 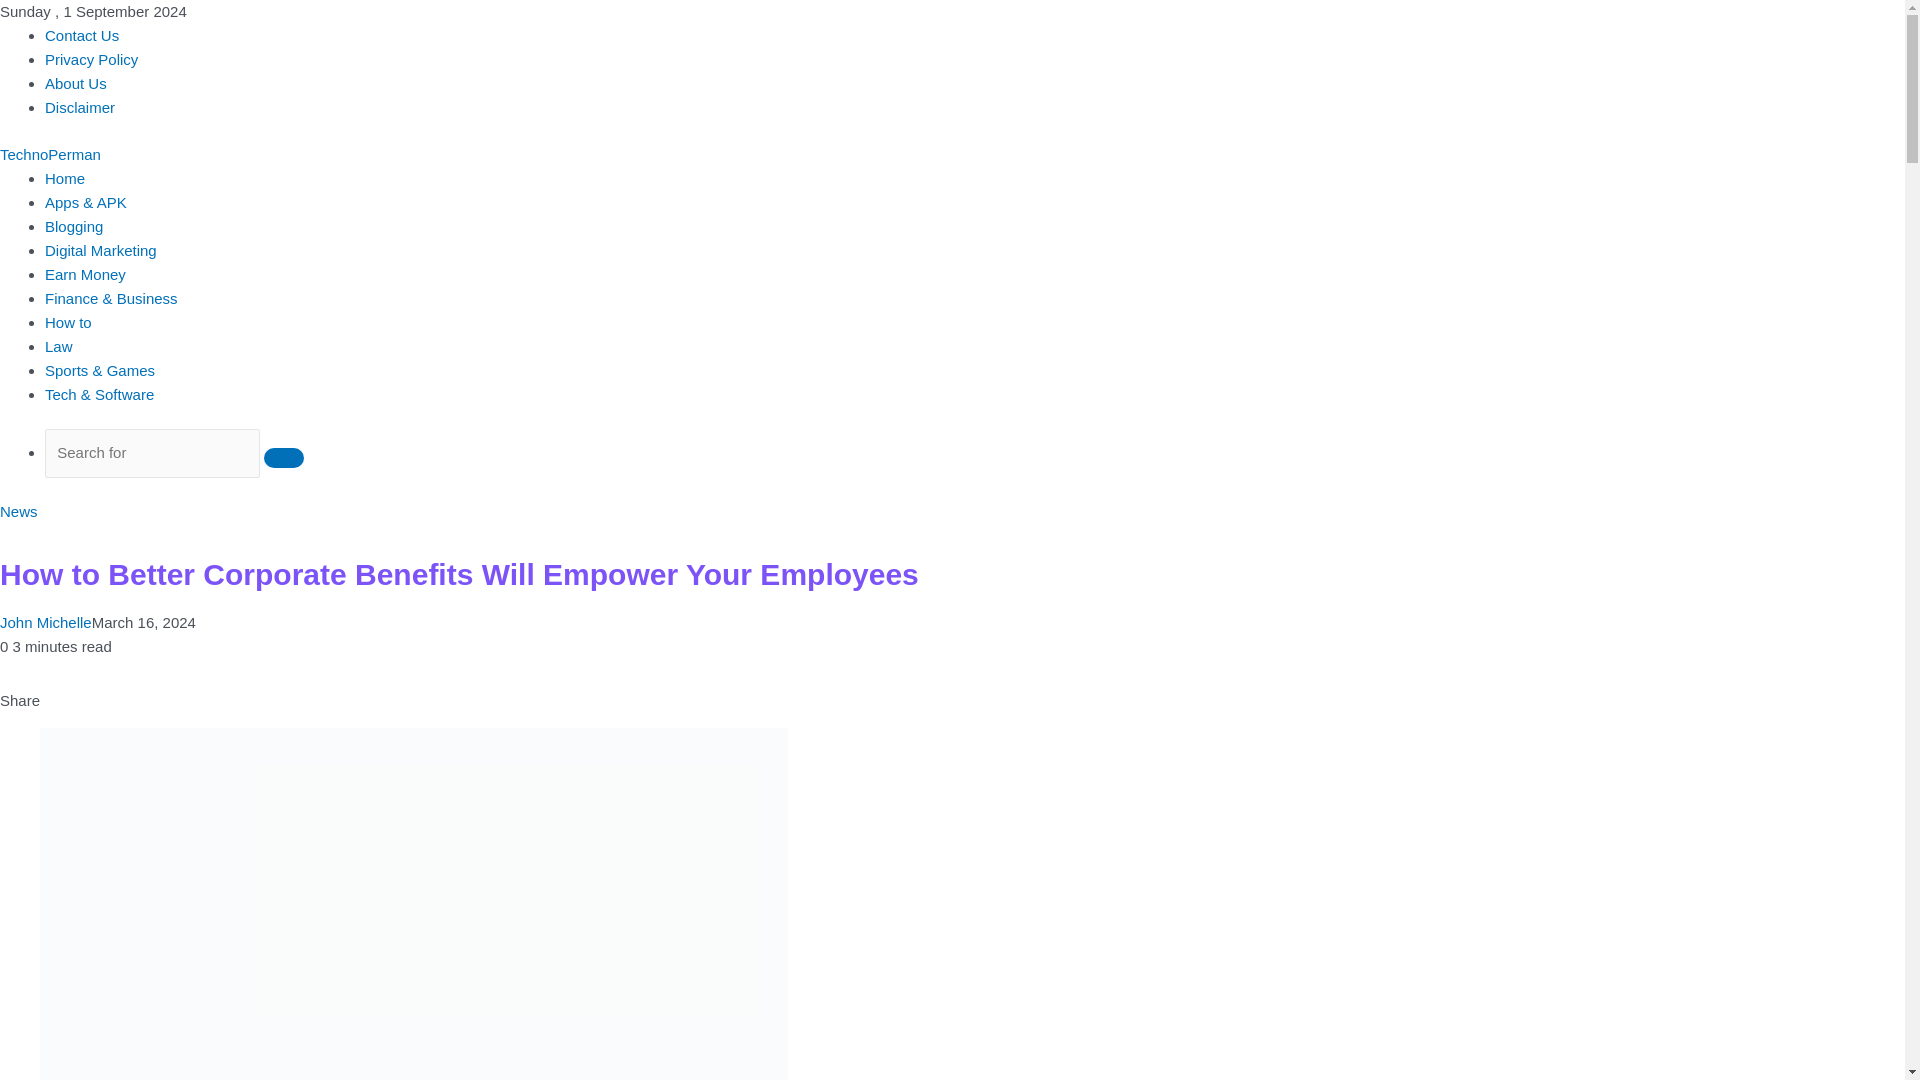 I want to click on Privacy Policy, so click(x=91, y=59).